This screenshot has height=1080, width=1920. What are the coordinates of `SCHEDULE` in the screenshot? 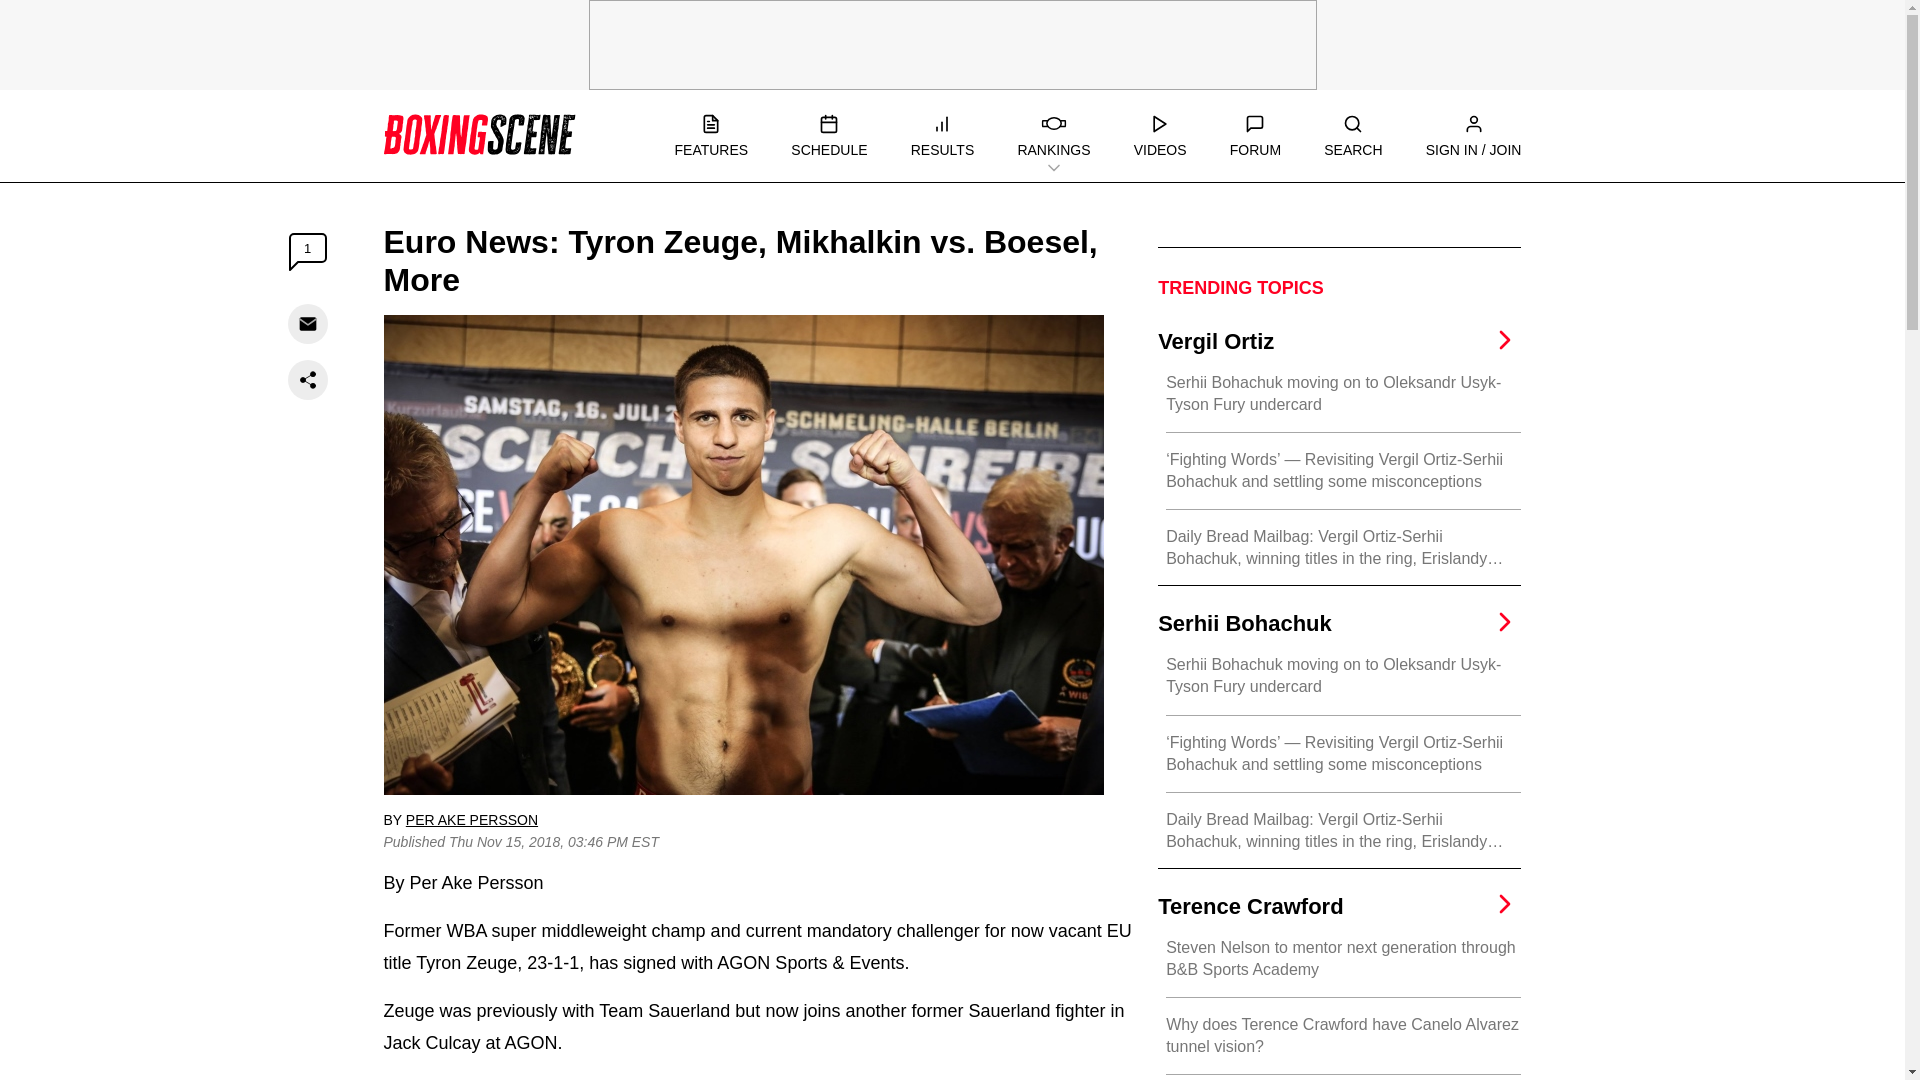 It's located at (829, 136).